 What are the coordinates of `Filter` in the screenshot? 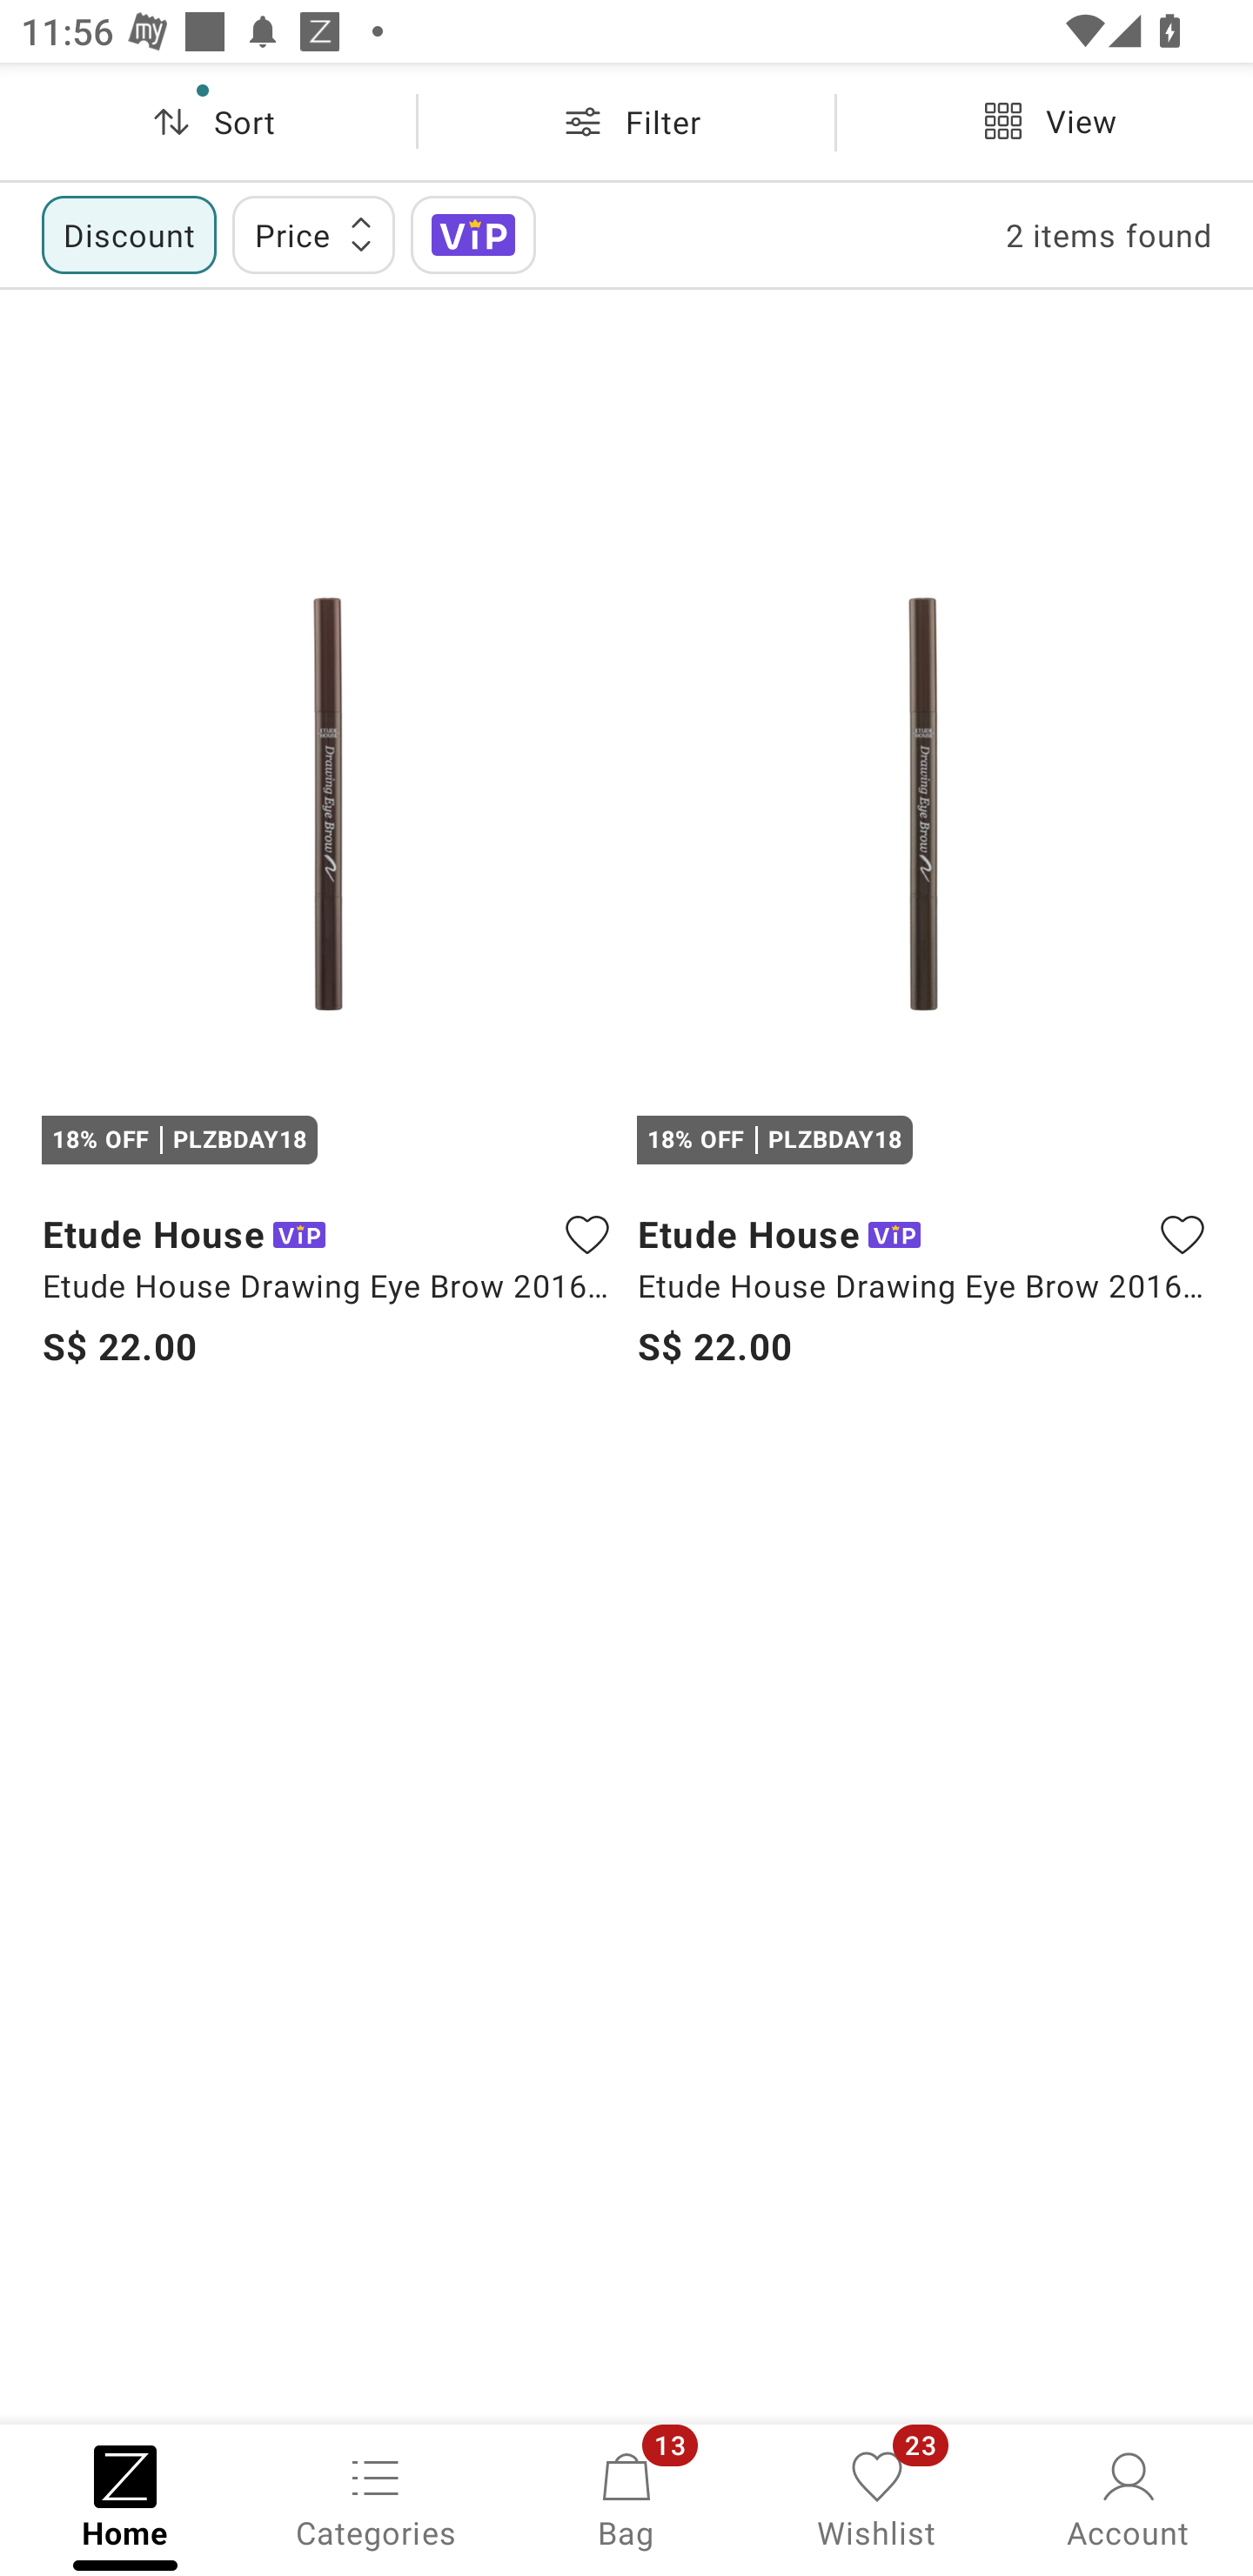 It's located at (626, 121).